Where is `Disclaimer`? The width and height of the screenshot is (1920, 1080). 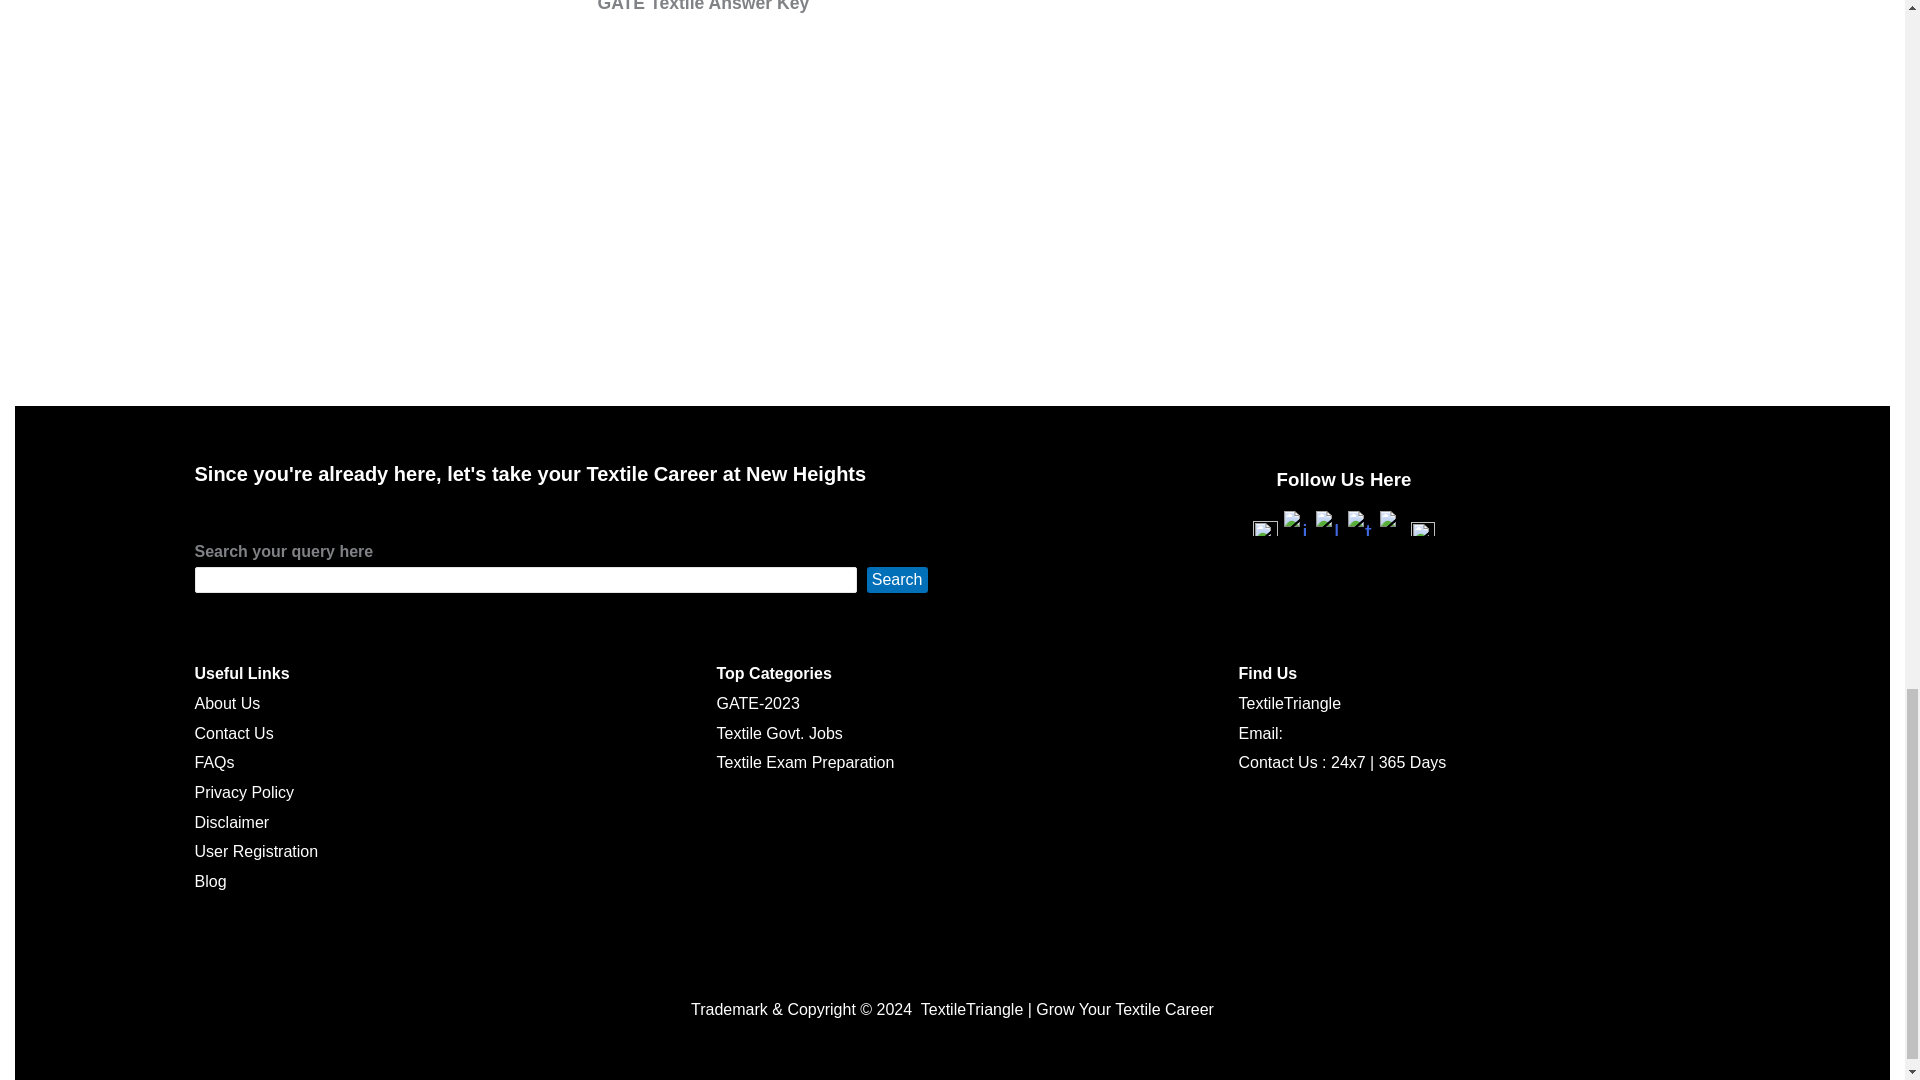 Disclaimer is located at coordinates (230, 822).